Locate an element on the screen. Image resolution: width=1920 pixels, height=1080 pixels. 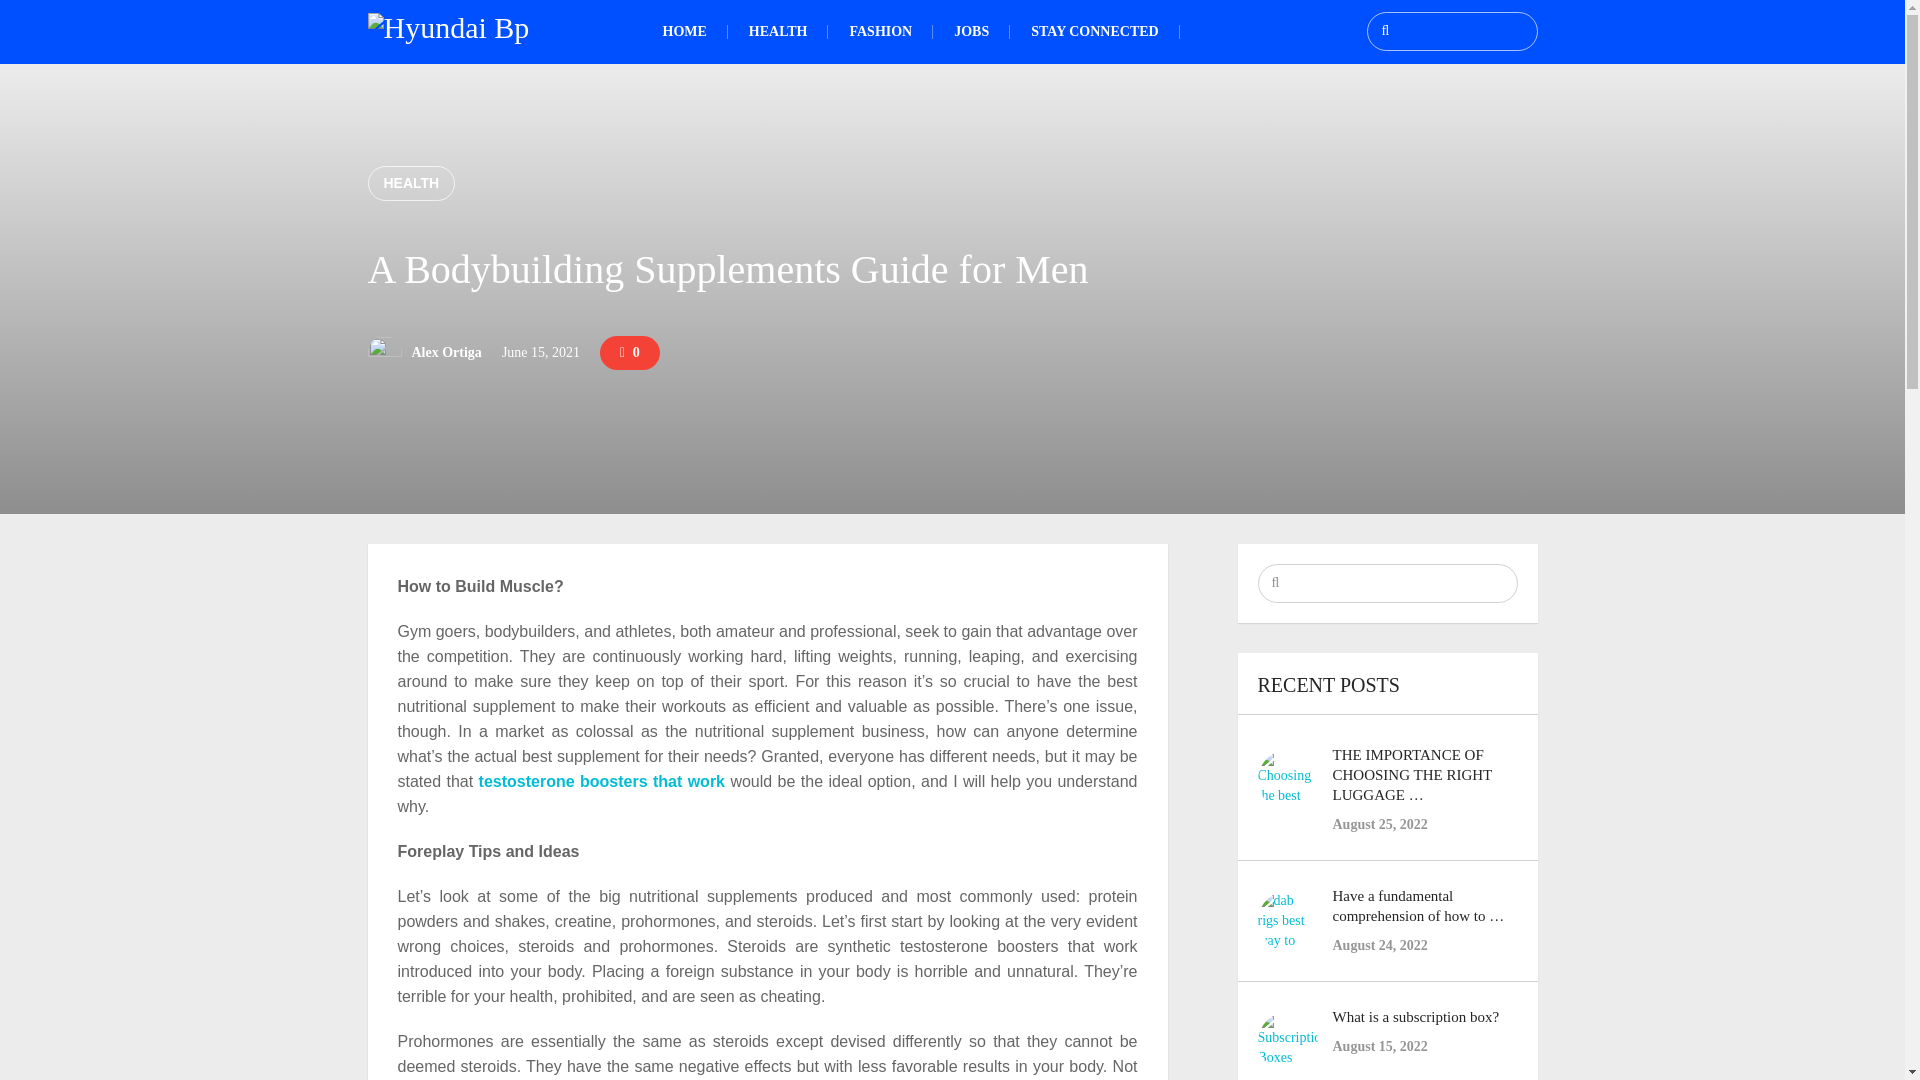
HOME is located at coordinates (684, 32).